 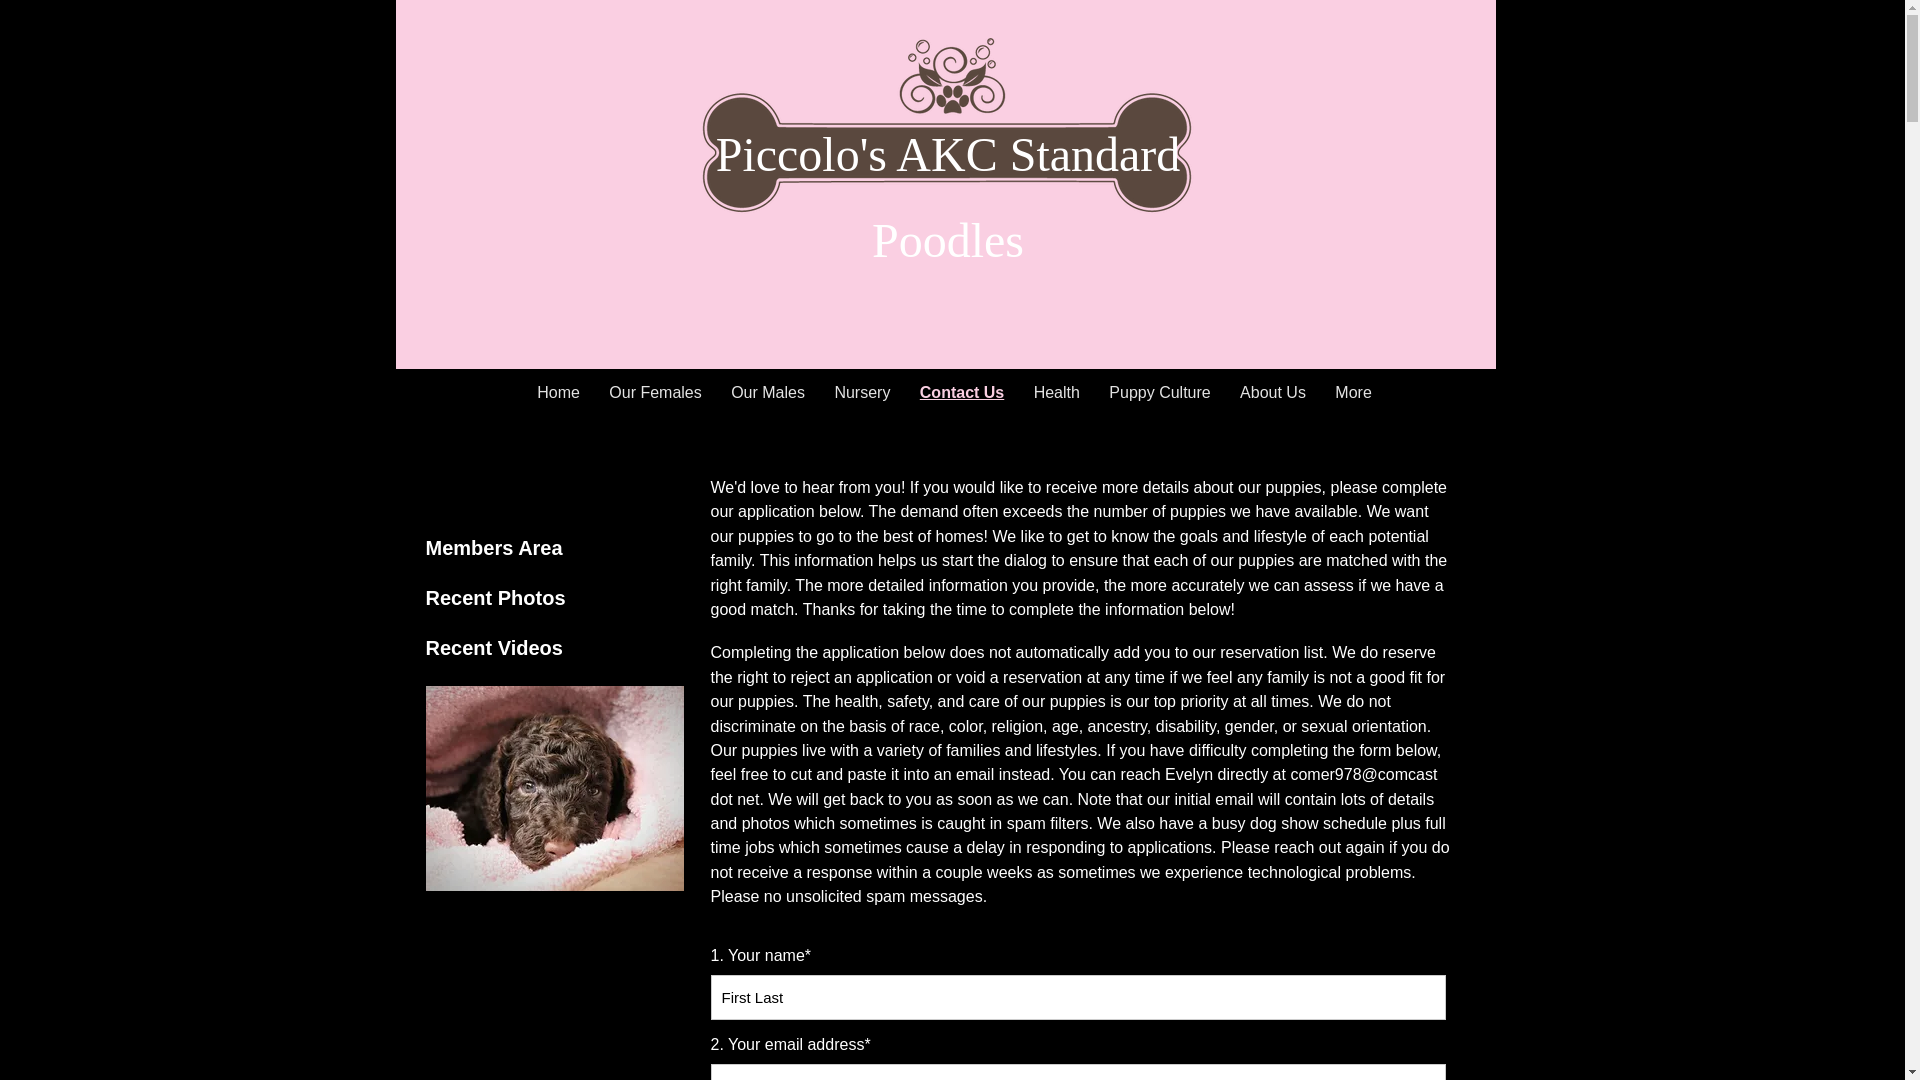 What do you see at coordinates (1272, 392) in the screenshot?
I see `About Us` at bounding box center [1272, 392].